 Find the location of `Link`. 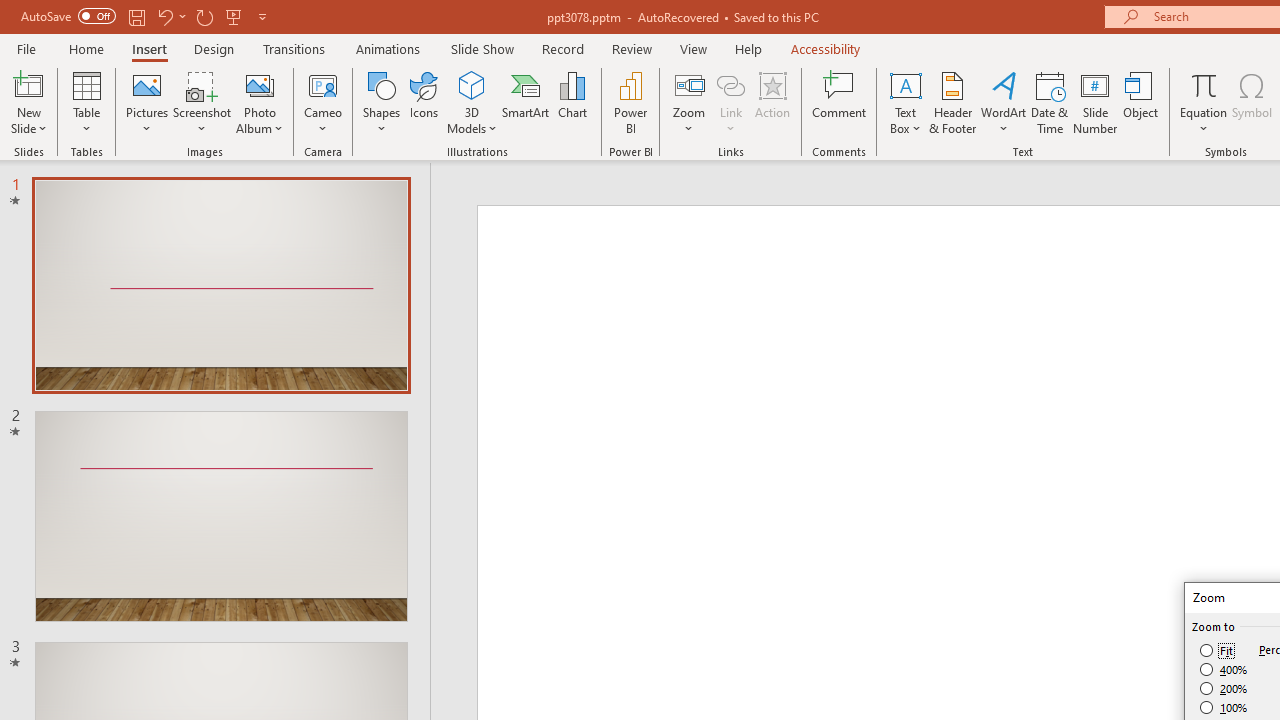

Link is located at coordinates (731, 102).